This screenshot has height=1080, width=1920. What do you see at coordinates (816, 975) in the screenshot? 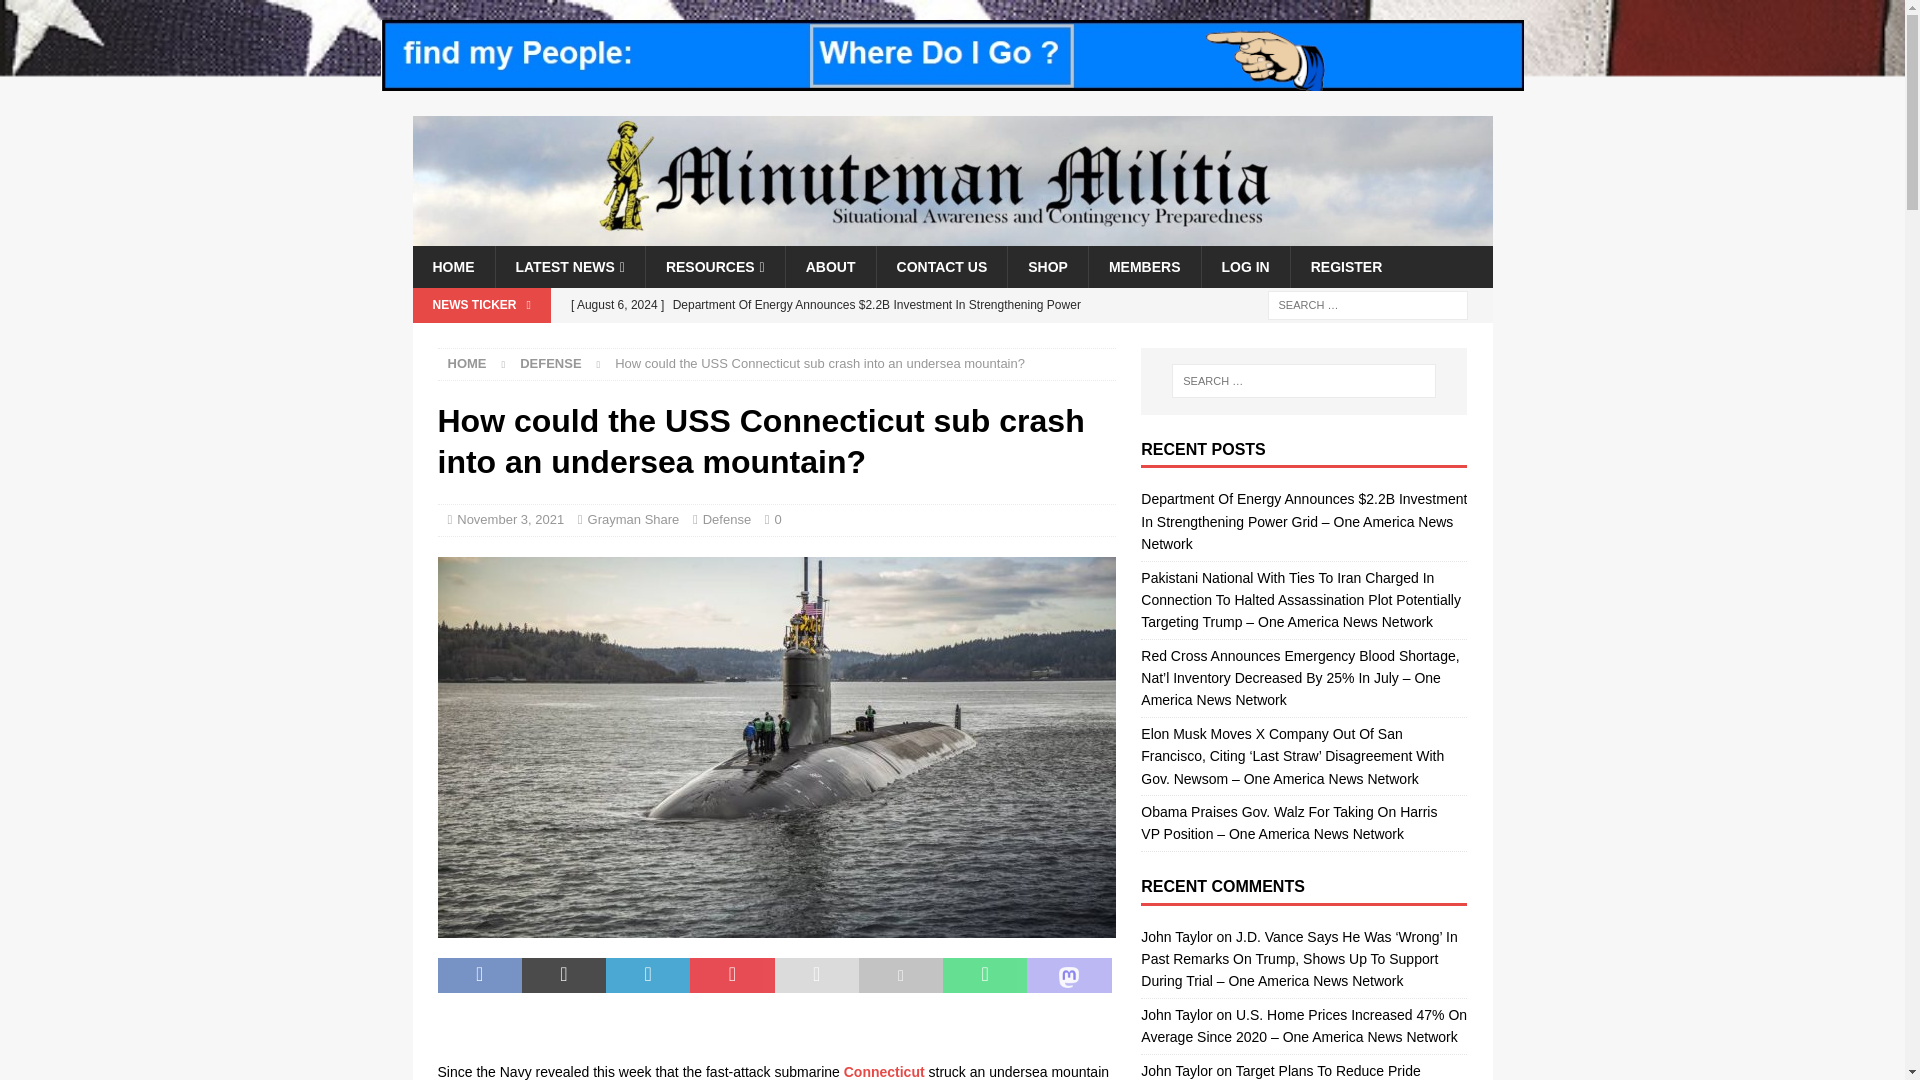
I see `Send this article to a friend` at bounding box center [816, 975].